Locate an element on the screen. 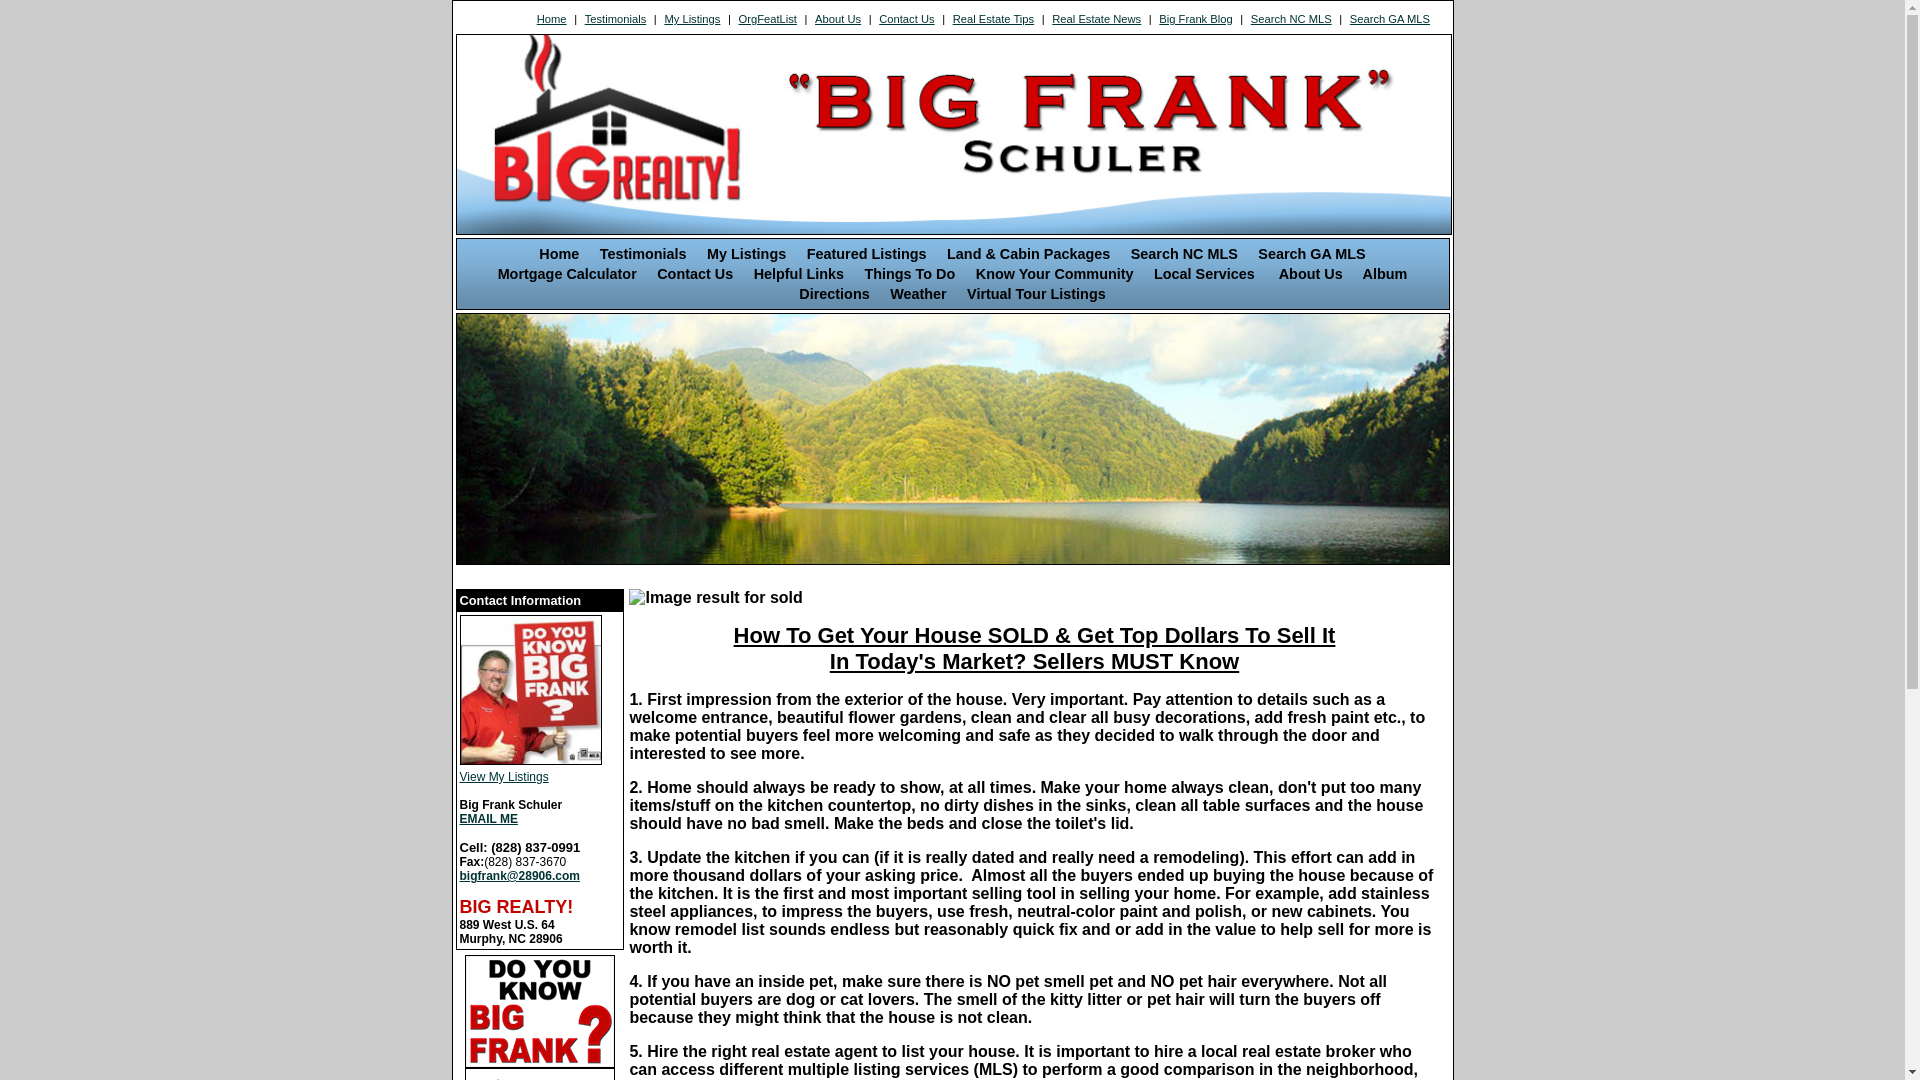  Land & Cabin Packages is located at coordinates (1028, 254).